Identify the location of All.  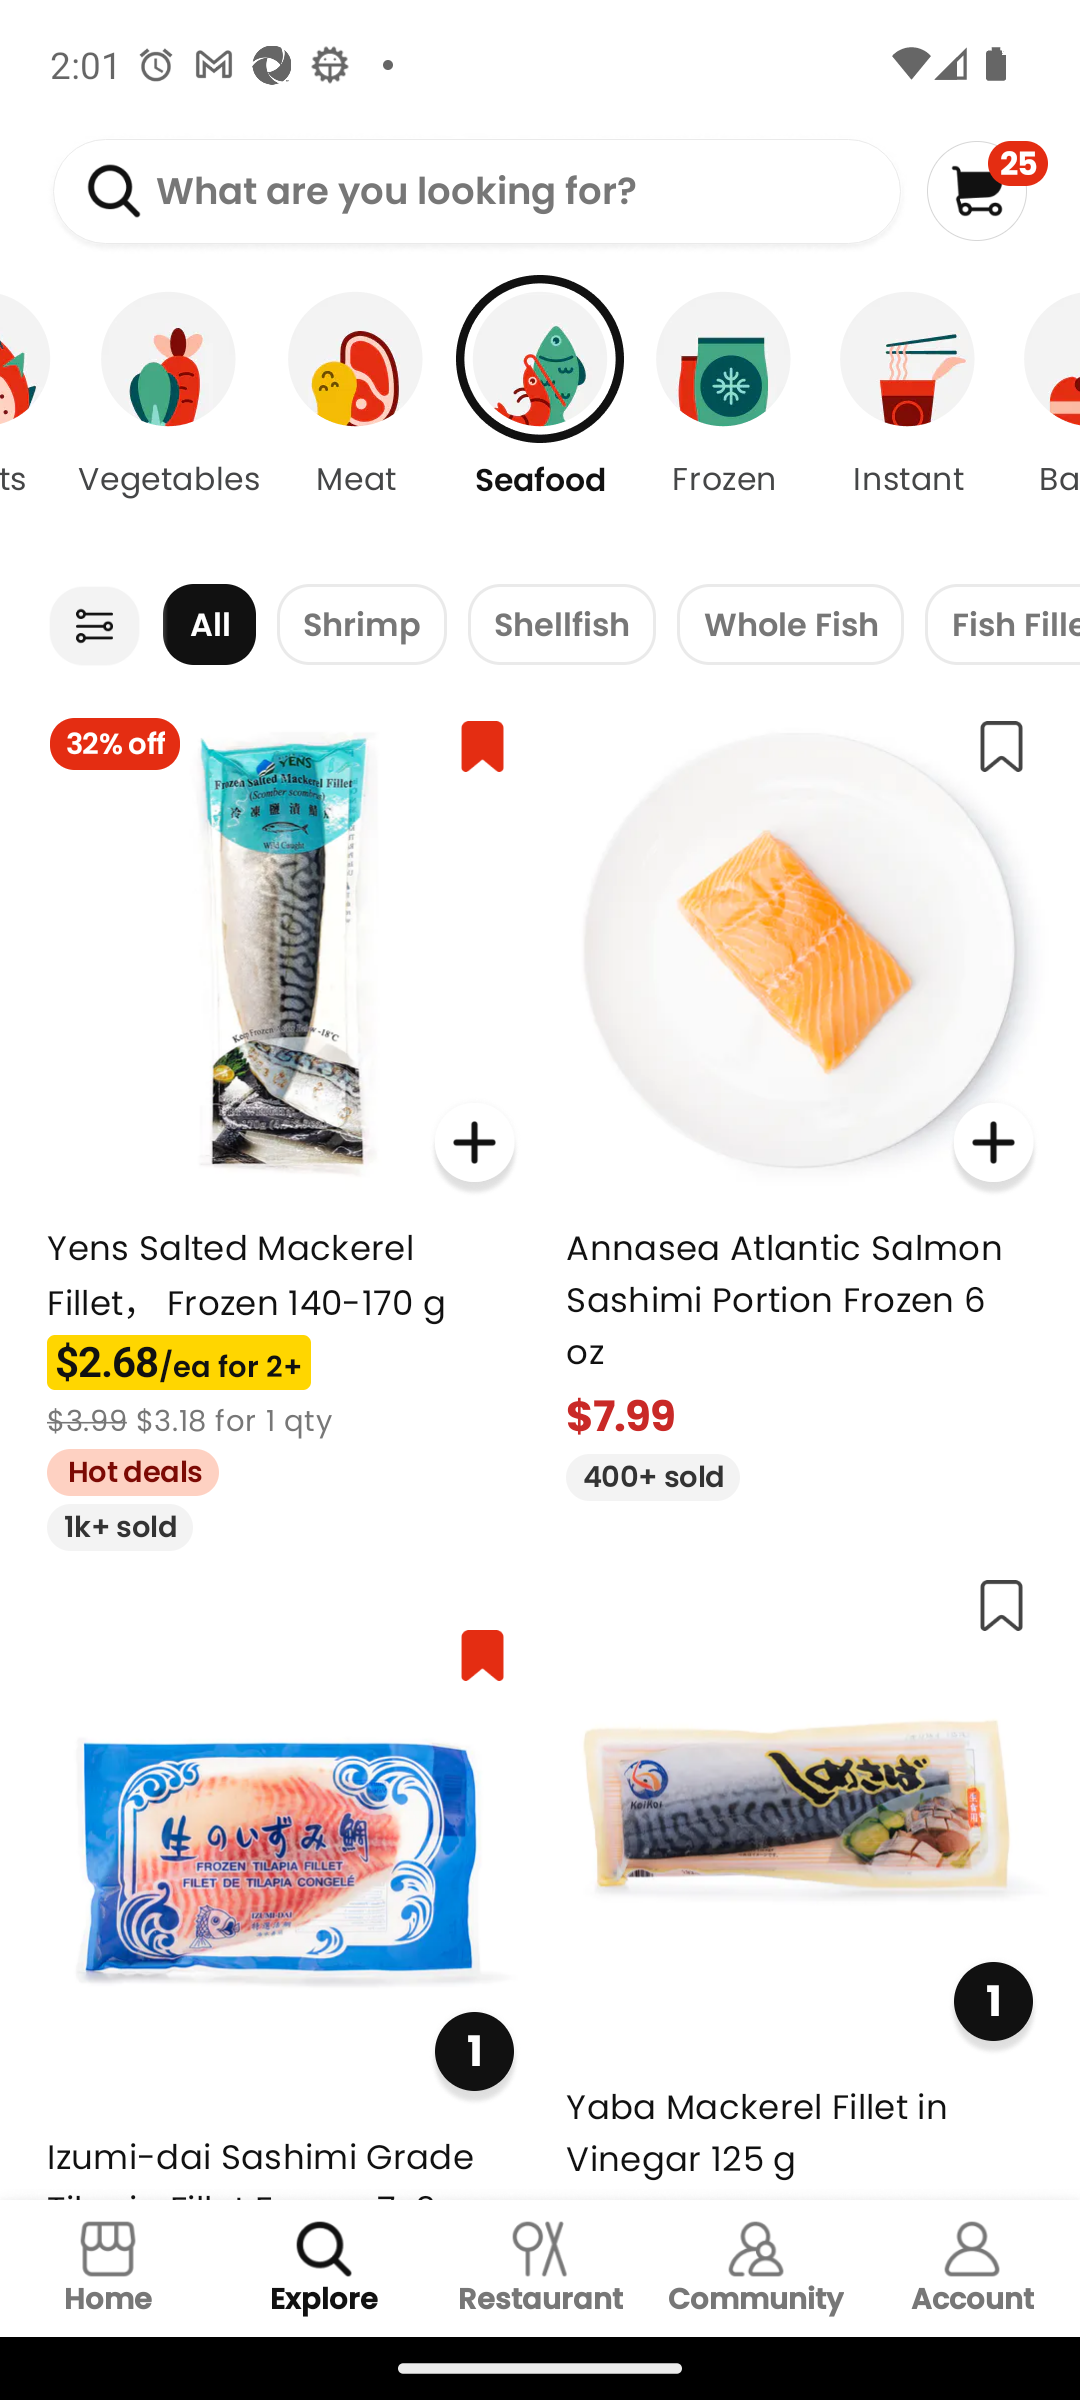
(209, 624).